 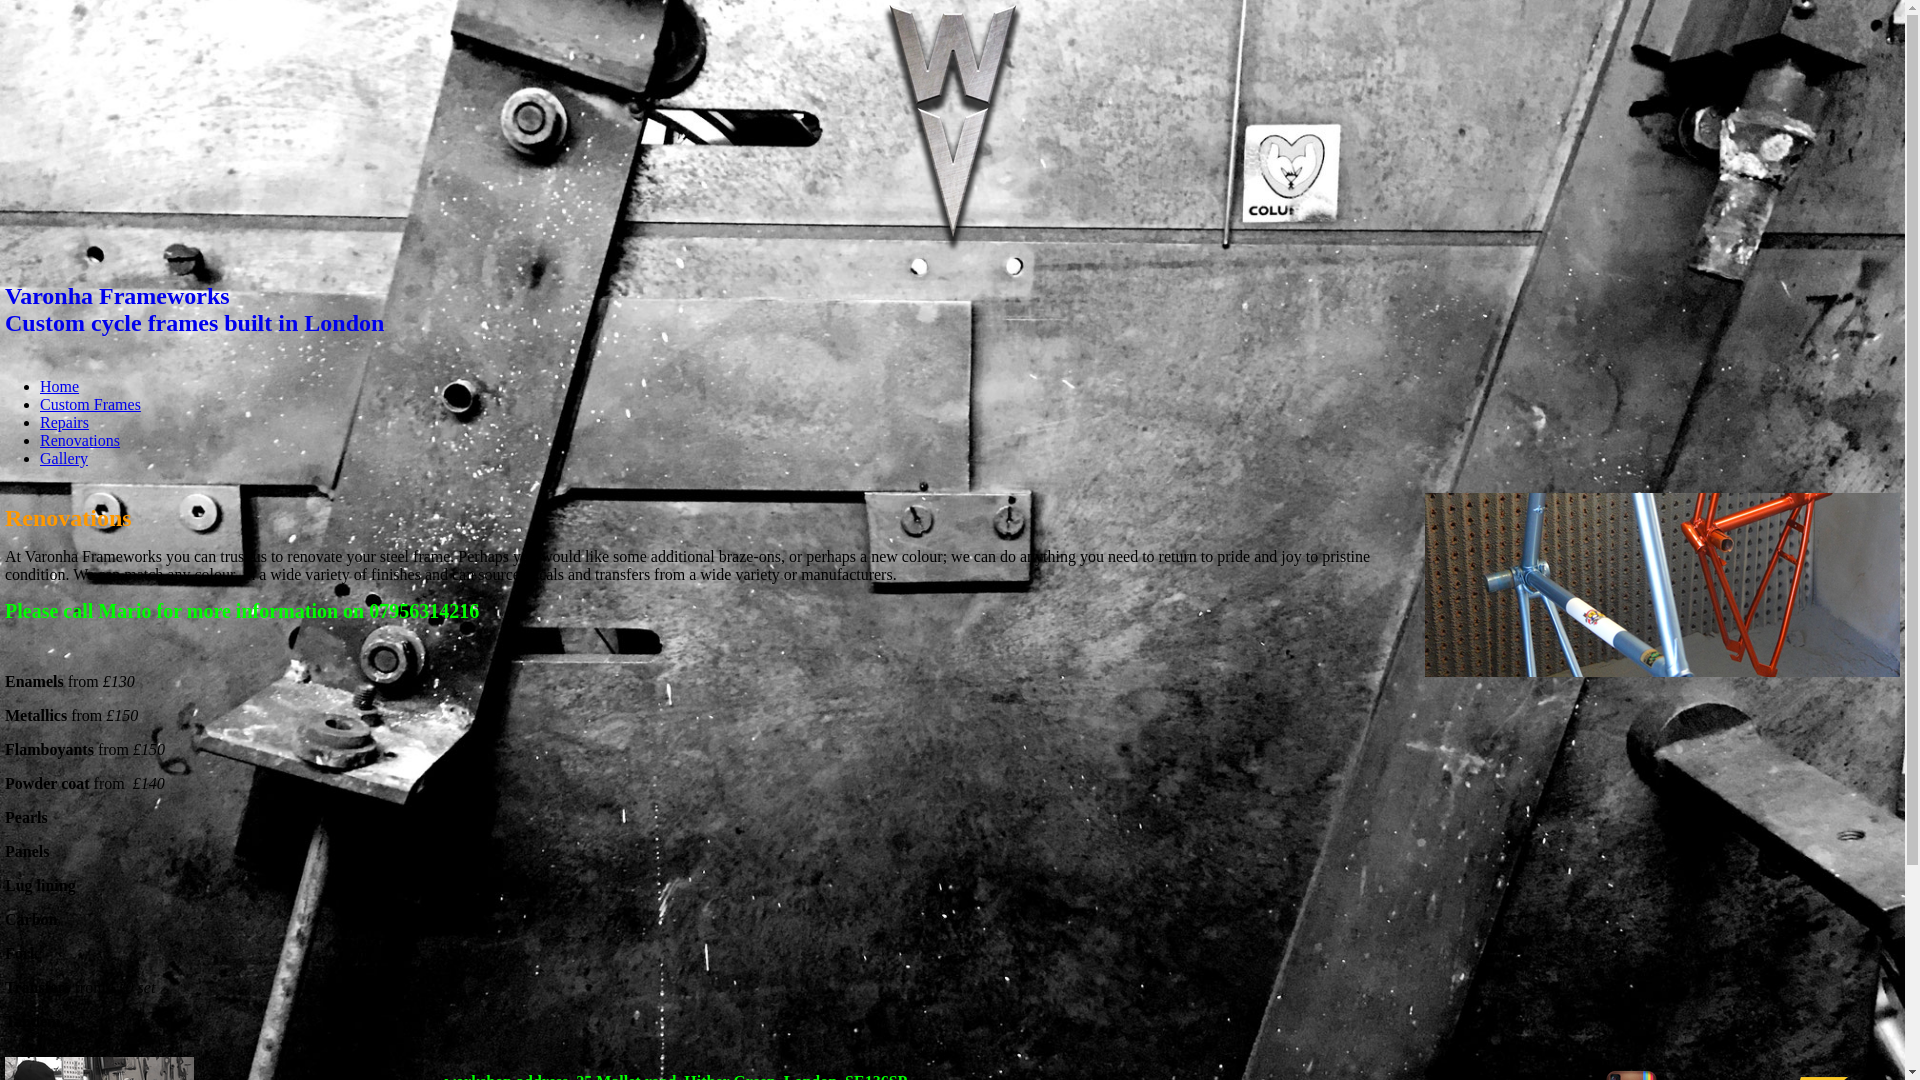 I want to click on Renovations, so click(x=80, y=440).